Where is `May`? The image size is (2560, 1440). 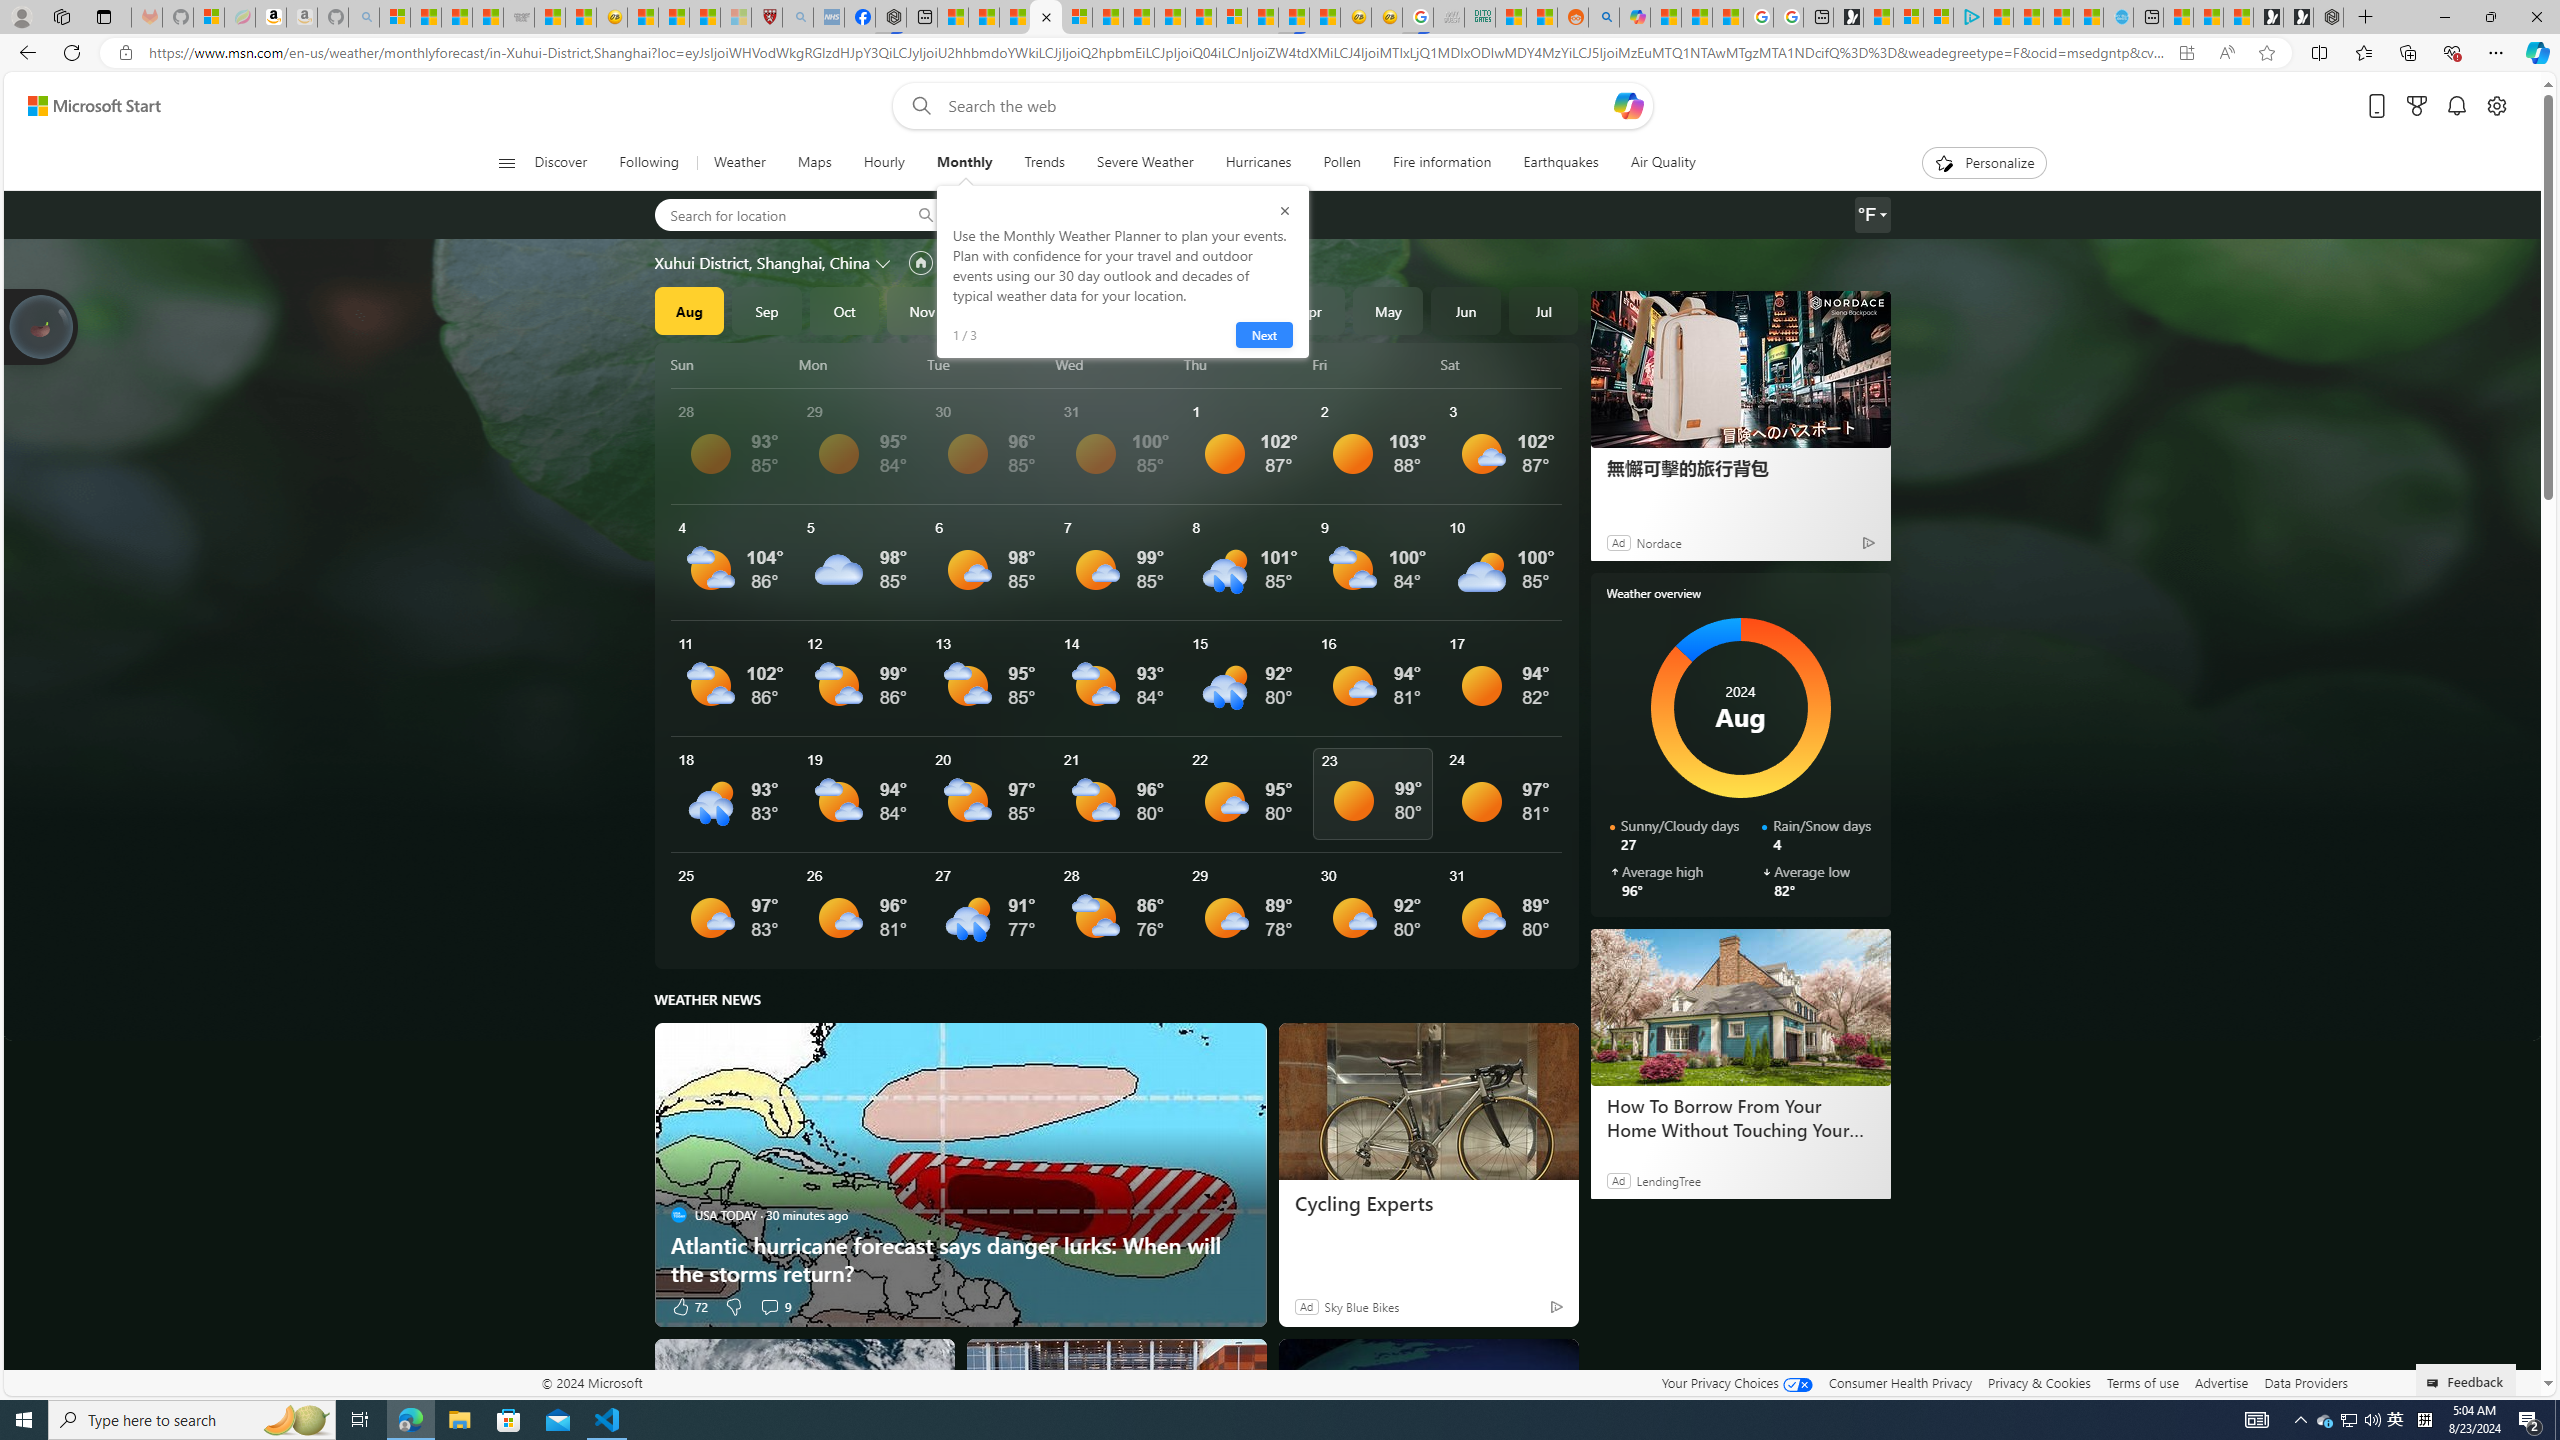 May is located at coordinates (1388, 310).